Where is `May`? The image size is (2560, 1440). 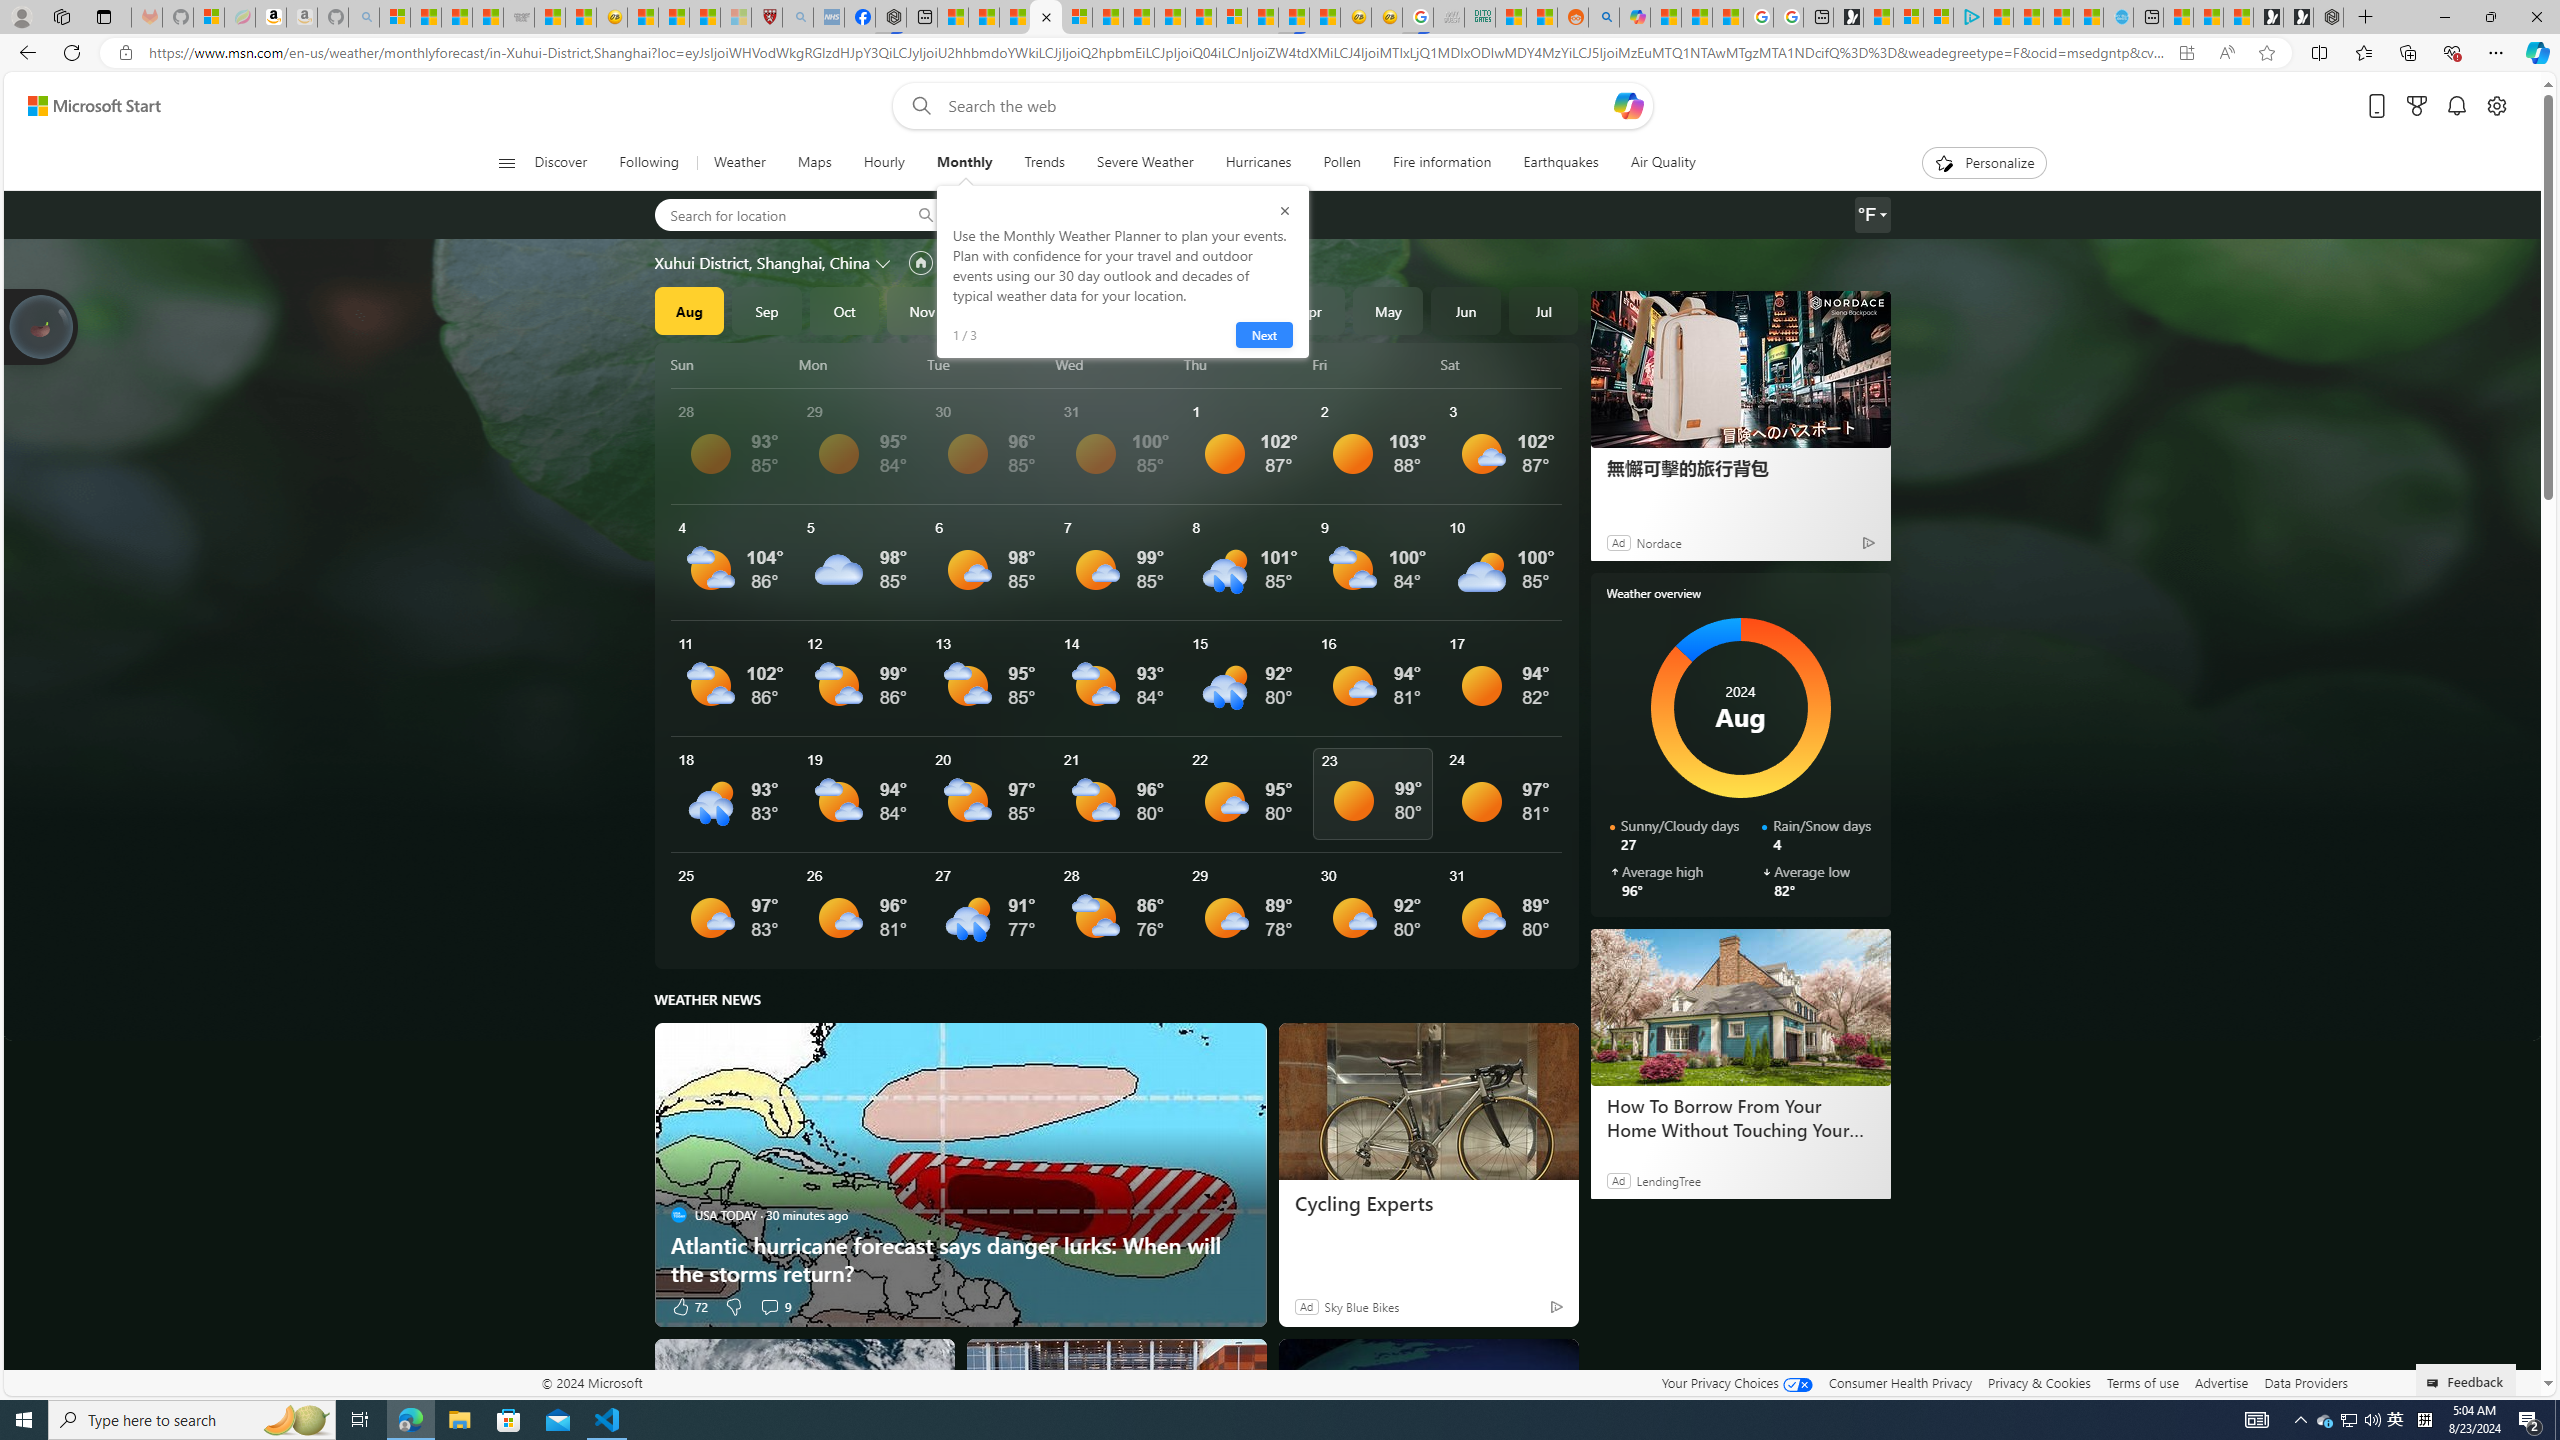 May is located at coordinates (1388, 310).